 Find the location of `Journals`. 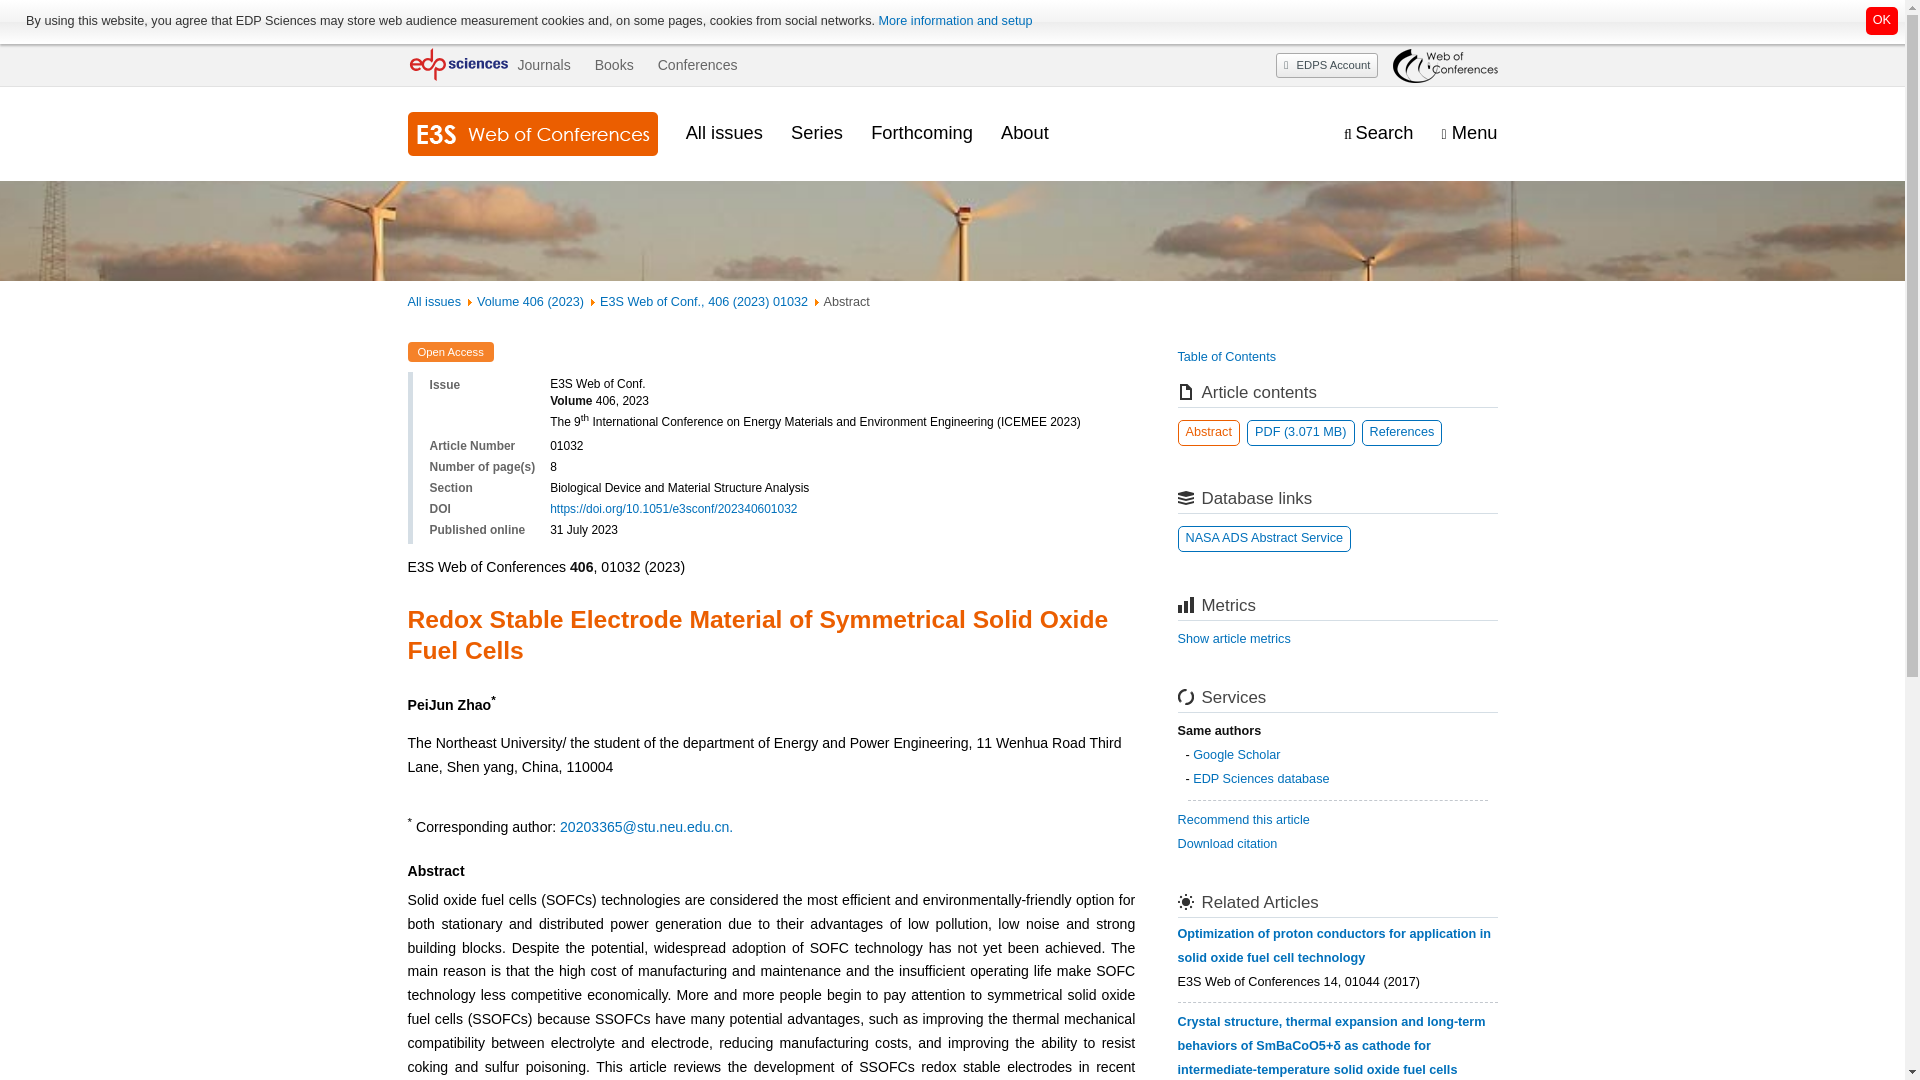

Journals is located at coordinates (543, 65).